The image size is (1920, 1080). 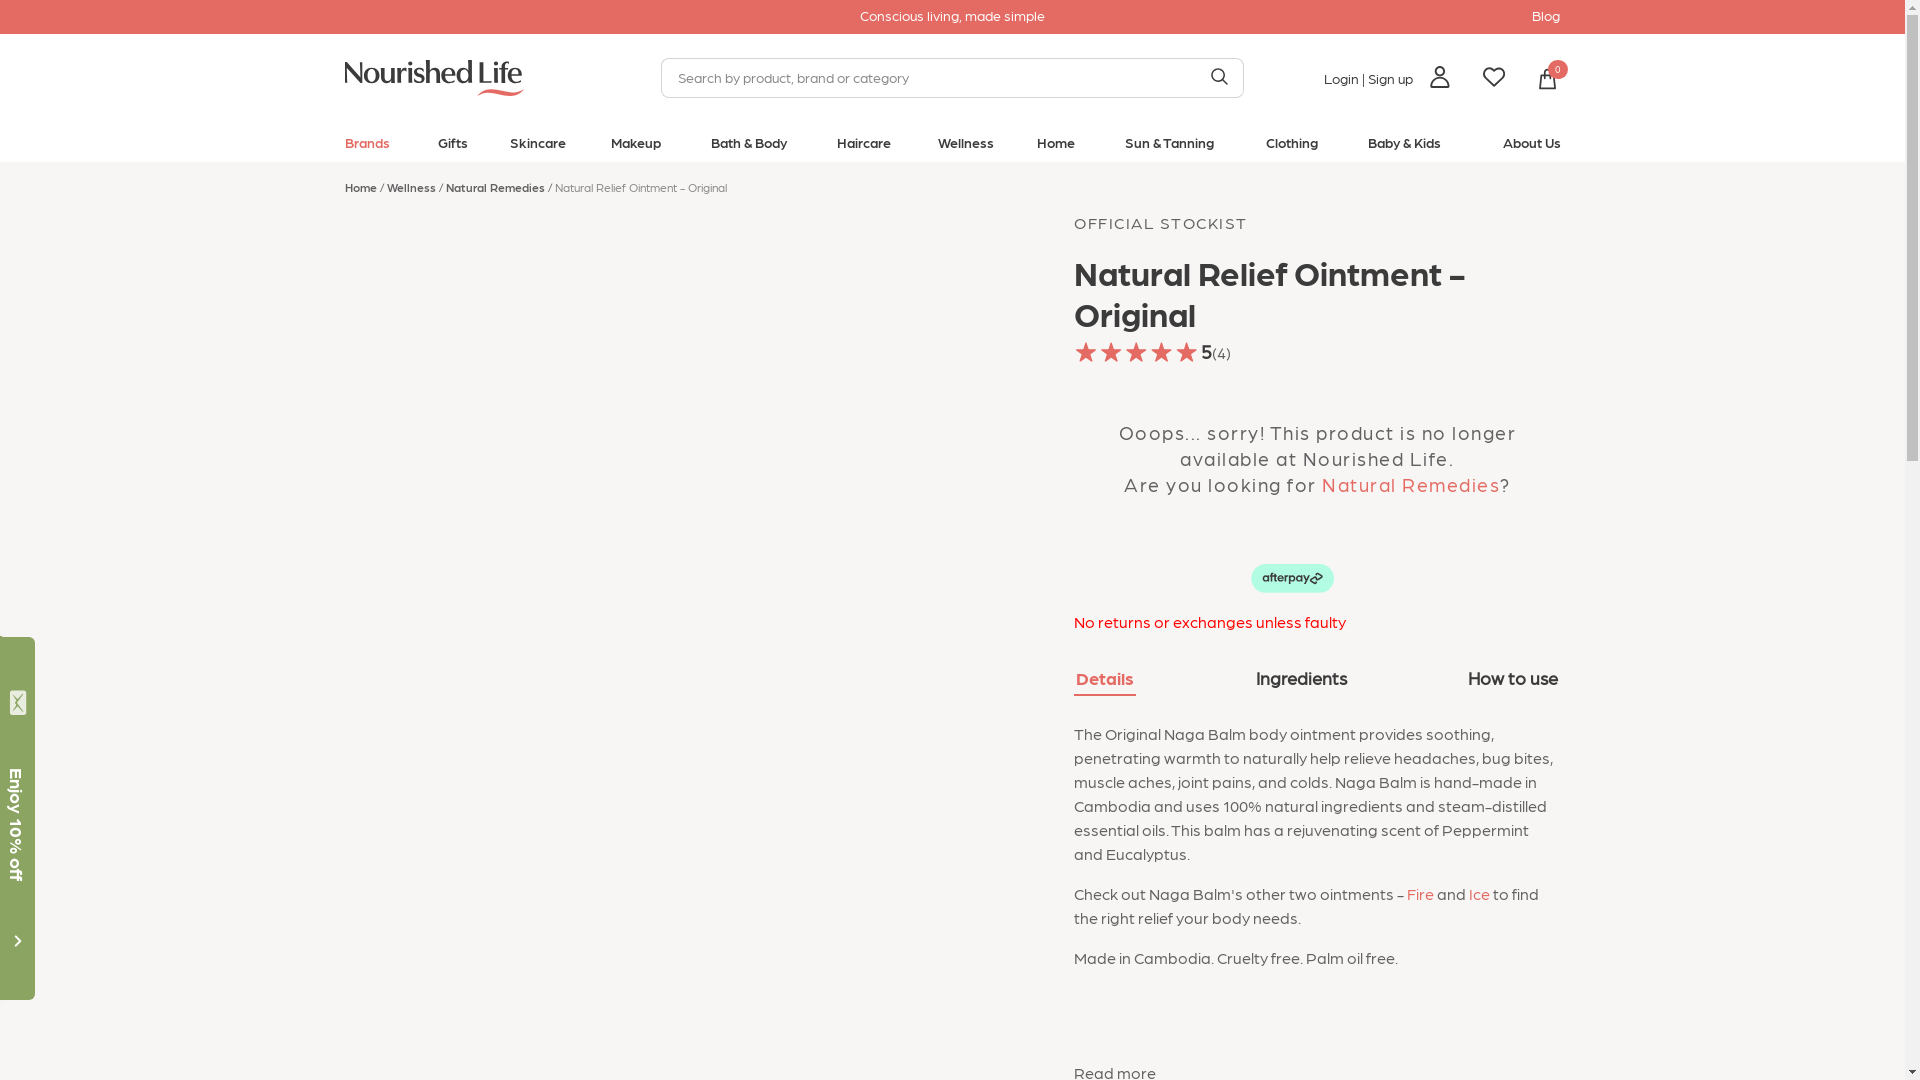 What do you see at coordinates (1056, 147) in the screenshot?
I see `Home` at bounding box center [1056, 147].